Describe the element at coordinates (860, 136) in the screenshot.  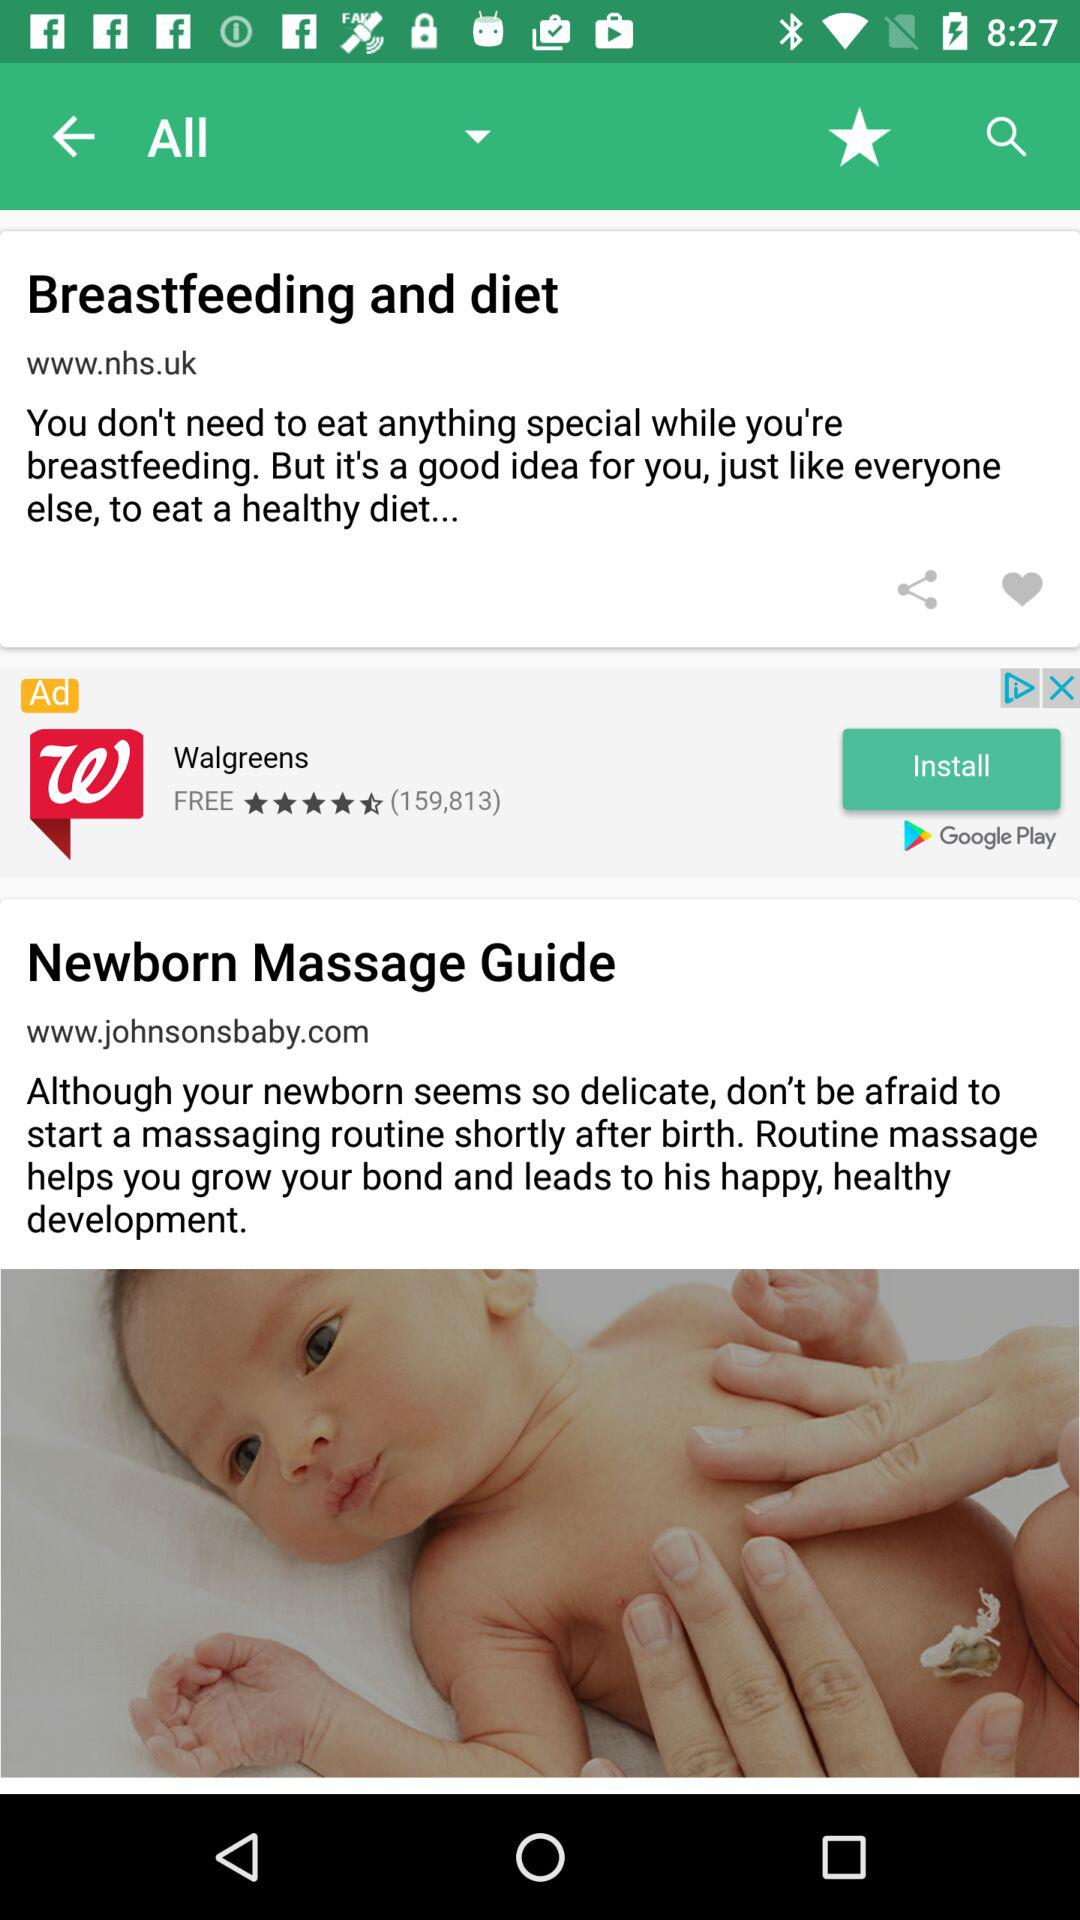
I see `click star icon` at that location.